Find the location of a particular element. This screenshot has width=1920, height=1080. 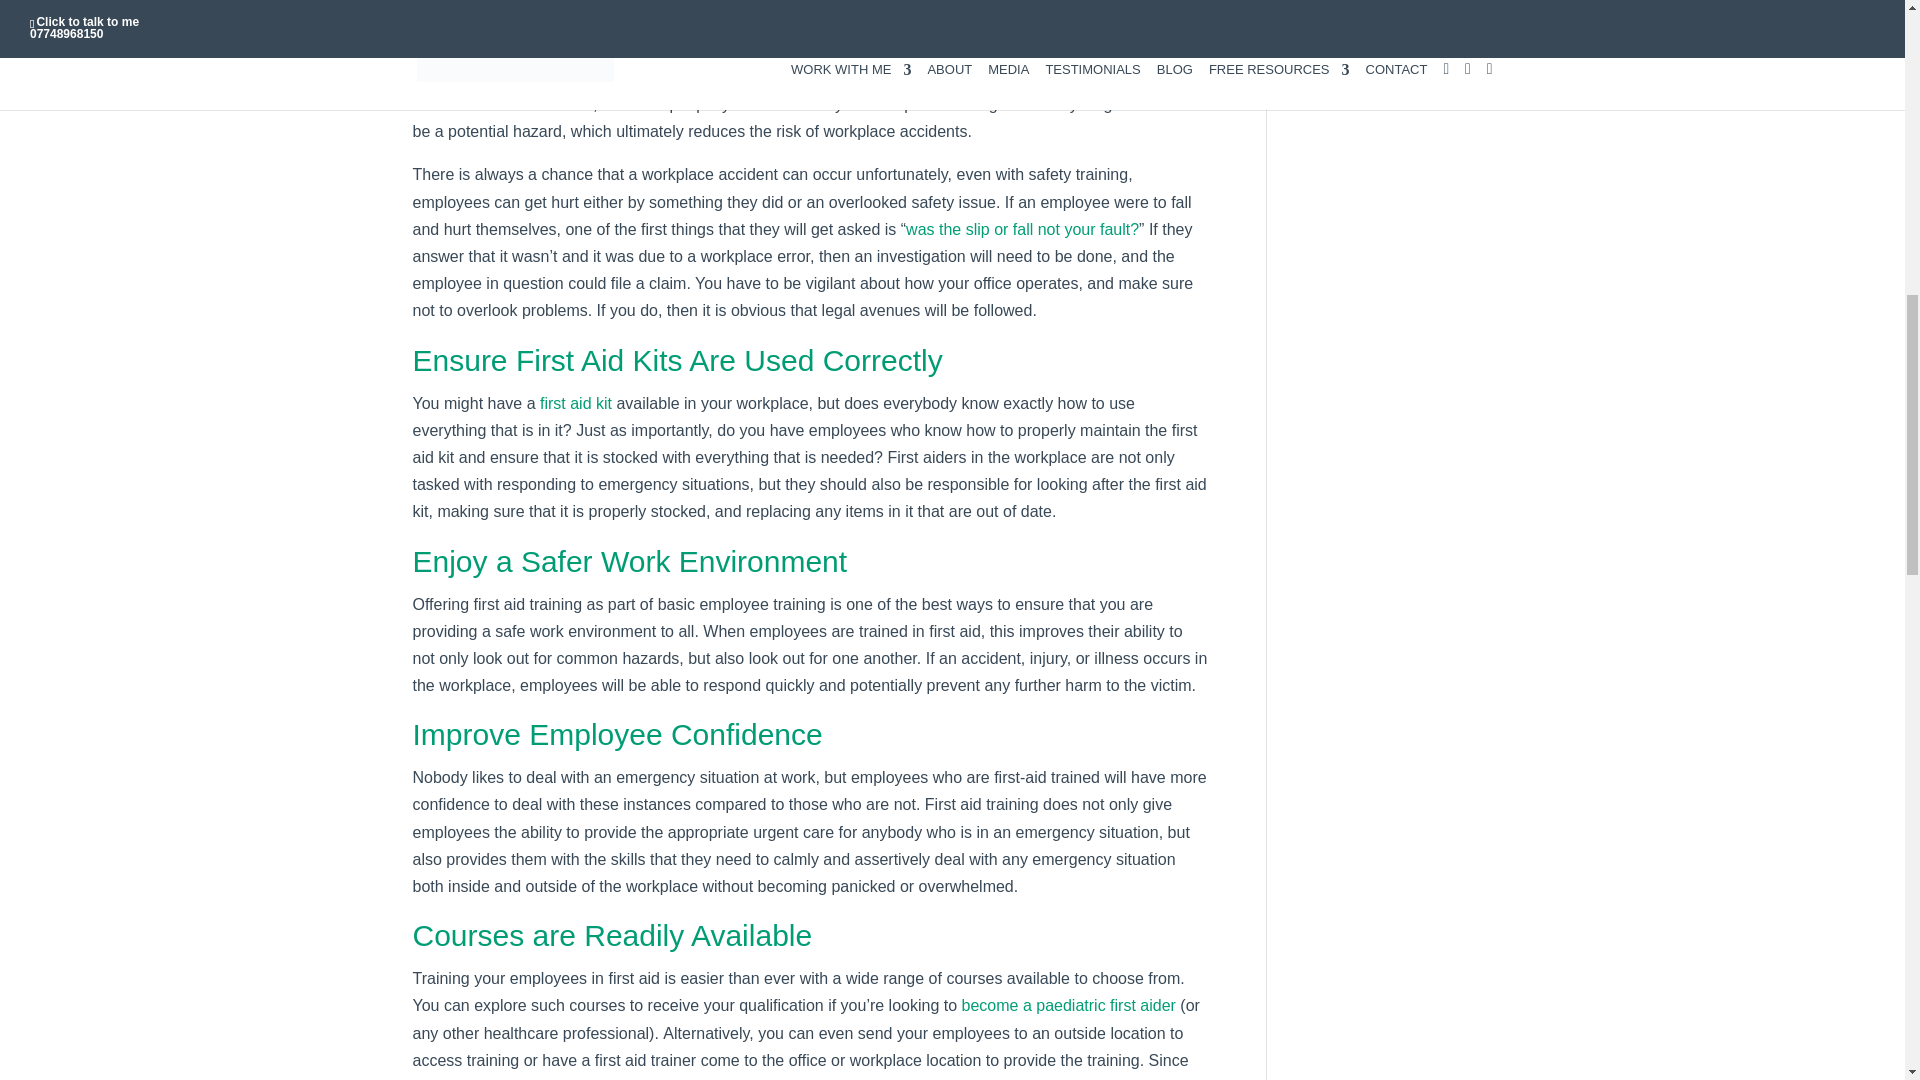

common risks and safety hazards is located at coordinates (729, 78).